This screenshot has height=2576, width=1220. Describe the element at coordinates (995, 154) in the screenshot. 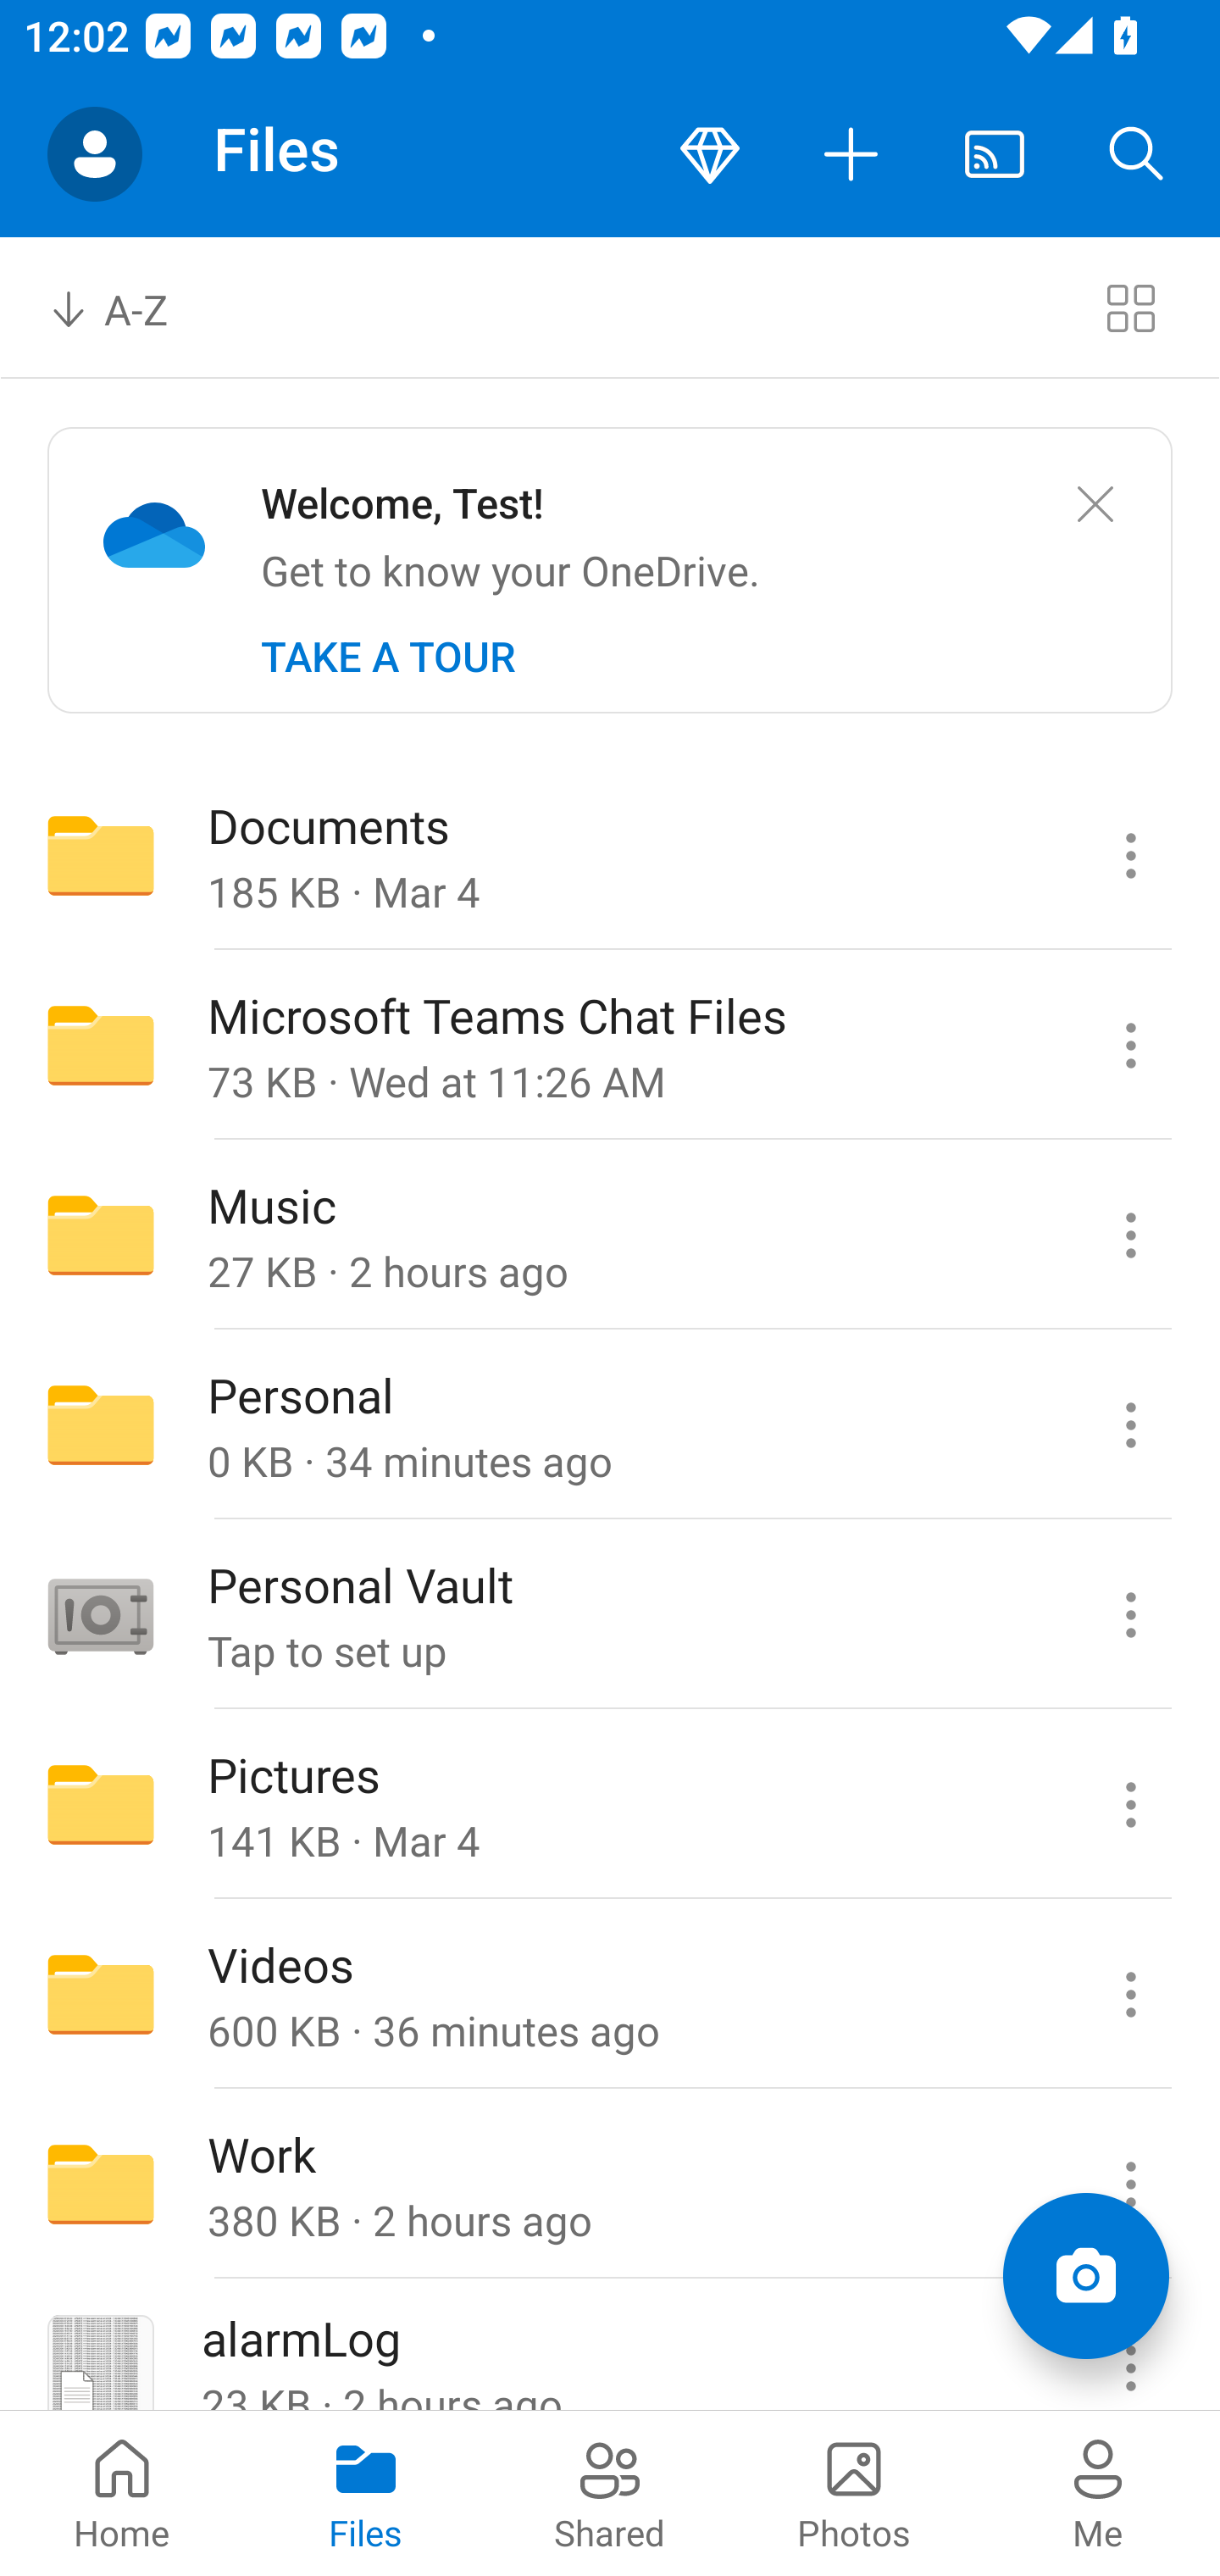

I see `Cast. Disconnected` at that location.